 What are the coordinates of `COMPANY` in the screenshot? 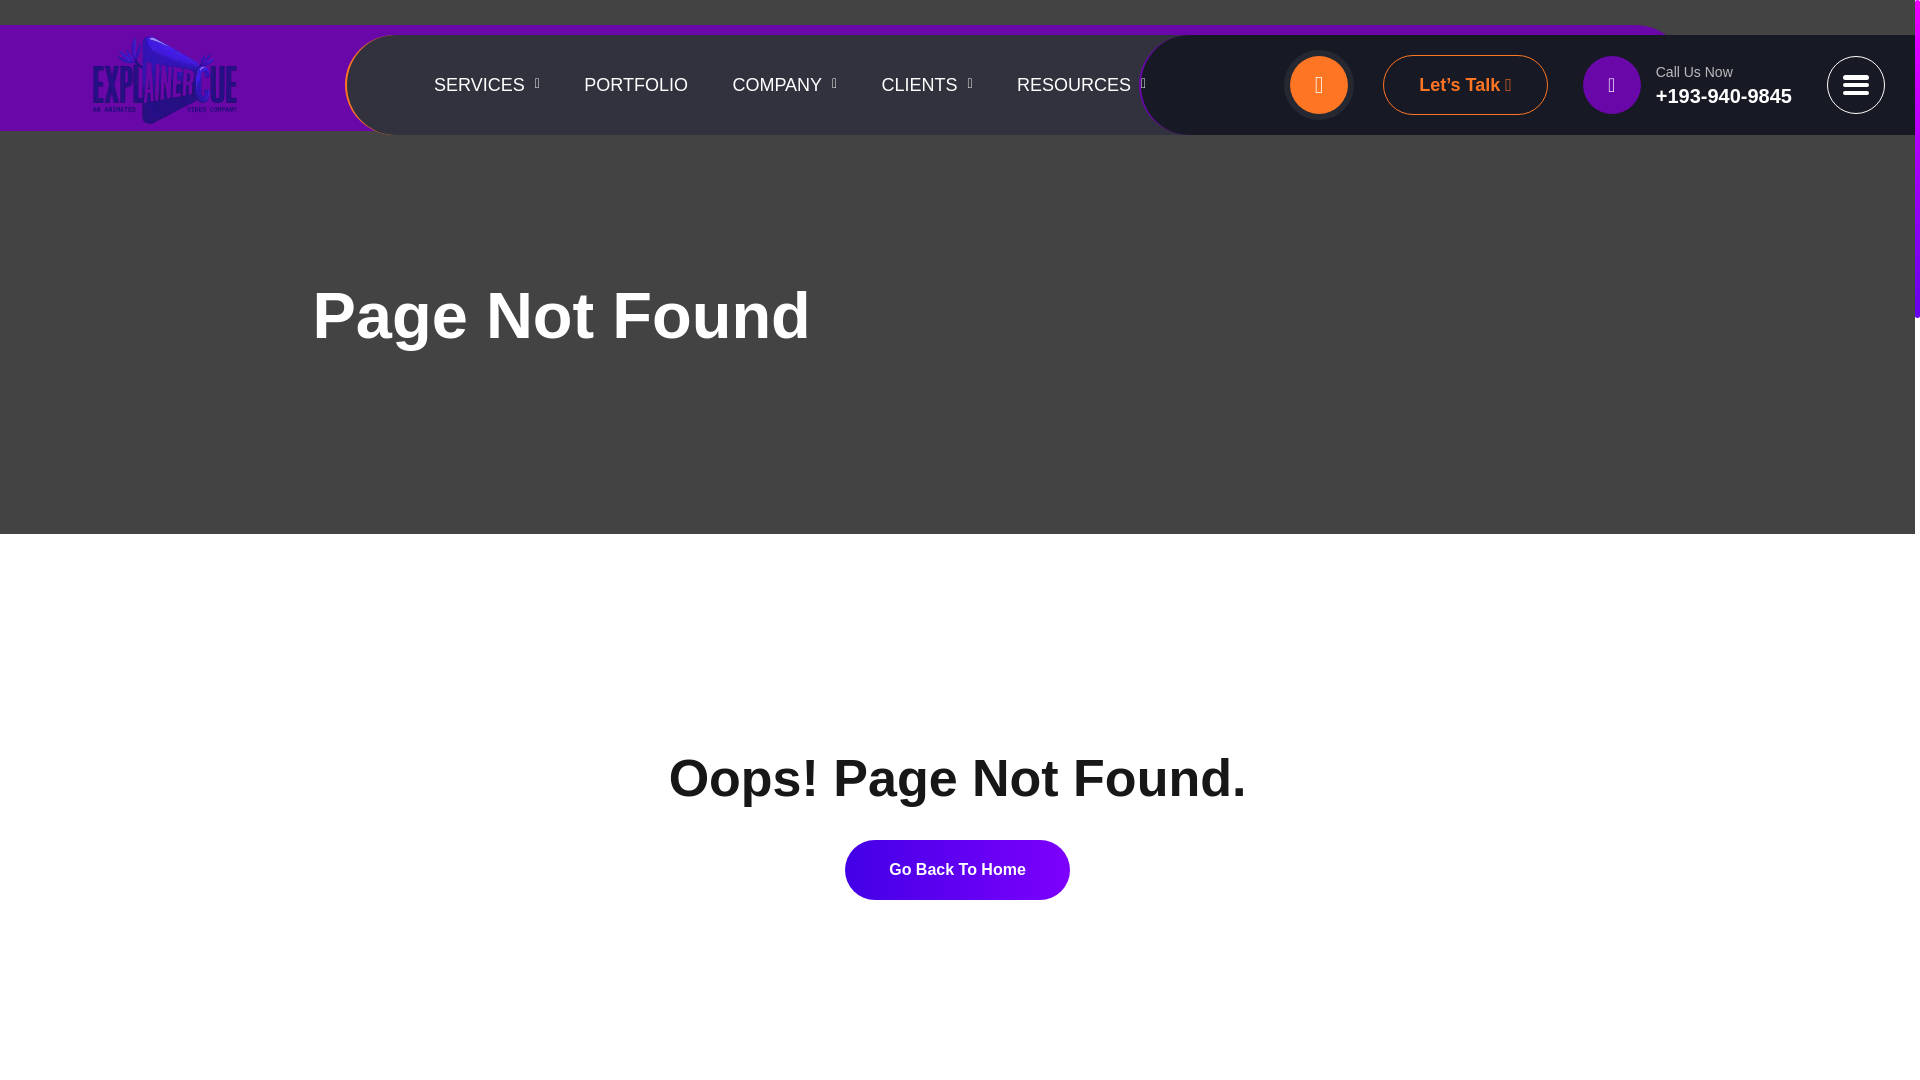 It's located at (784, 85).